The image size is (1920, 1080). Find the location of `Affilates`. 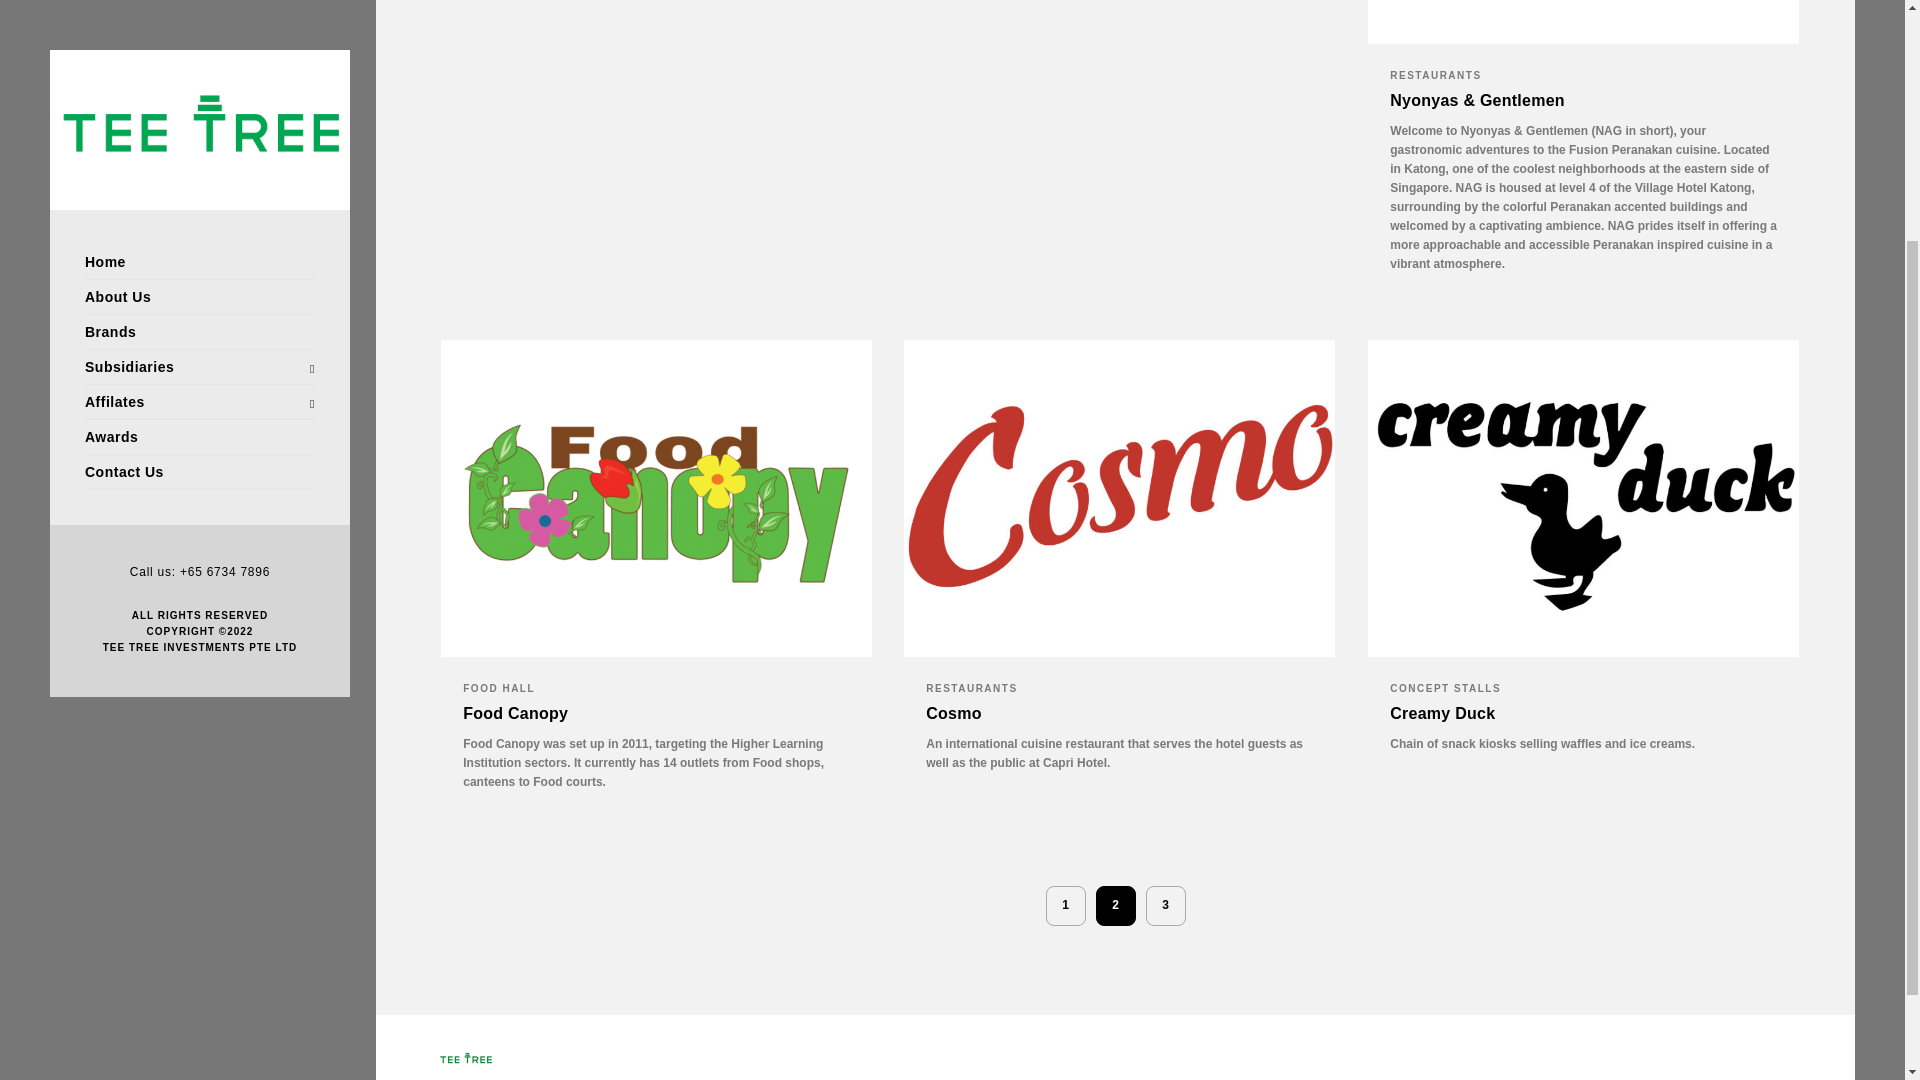

Affilates is located at coordinates (199, 79).